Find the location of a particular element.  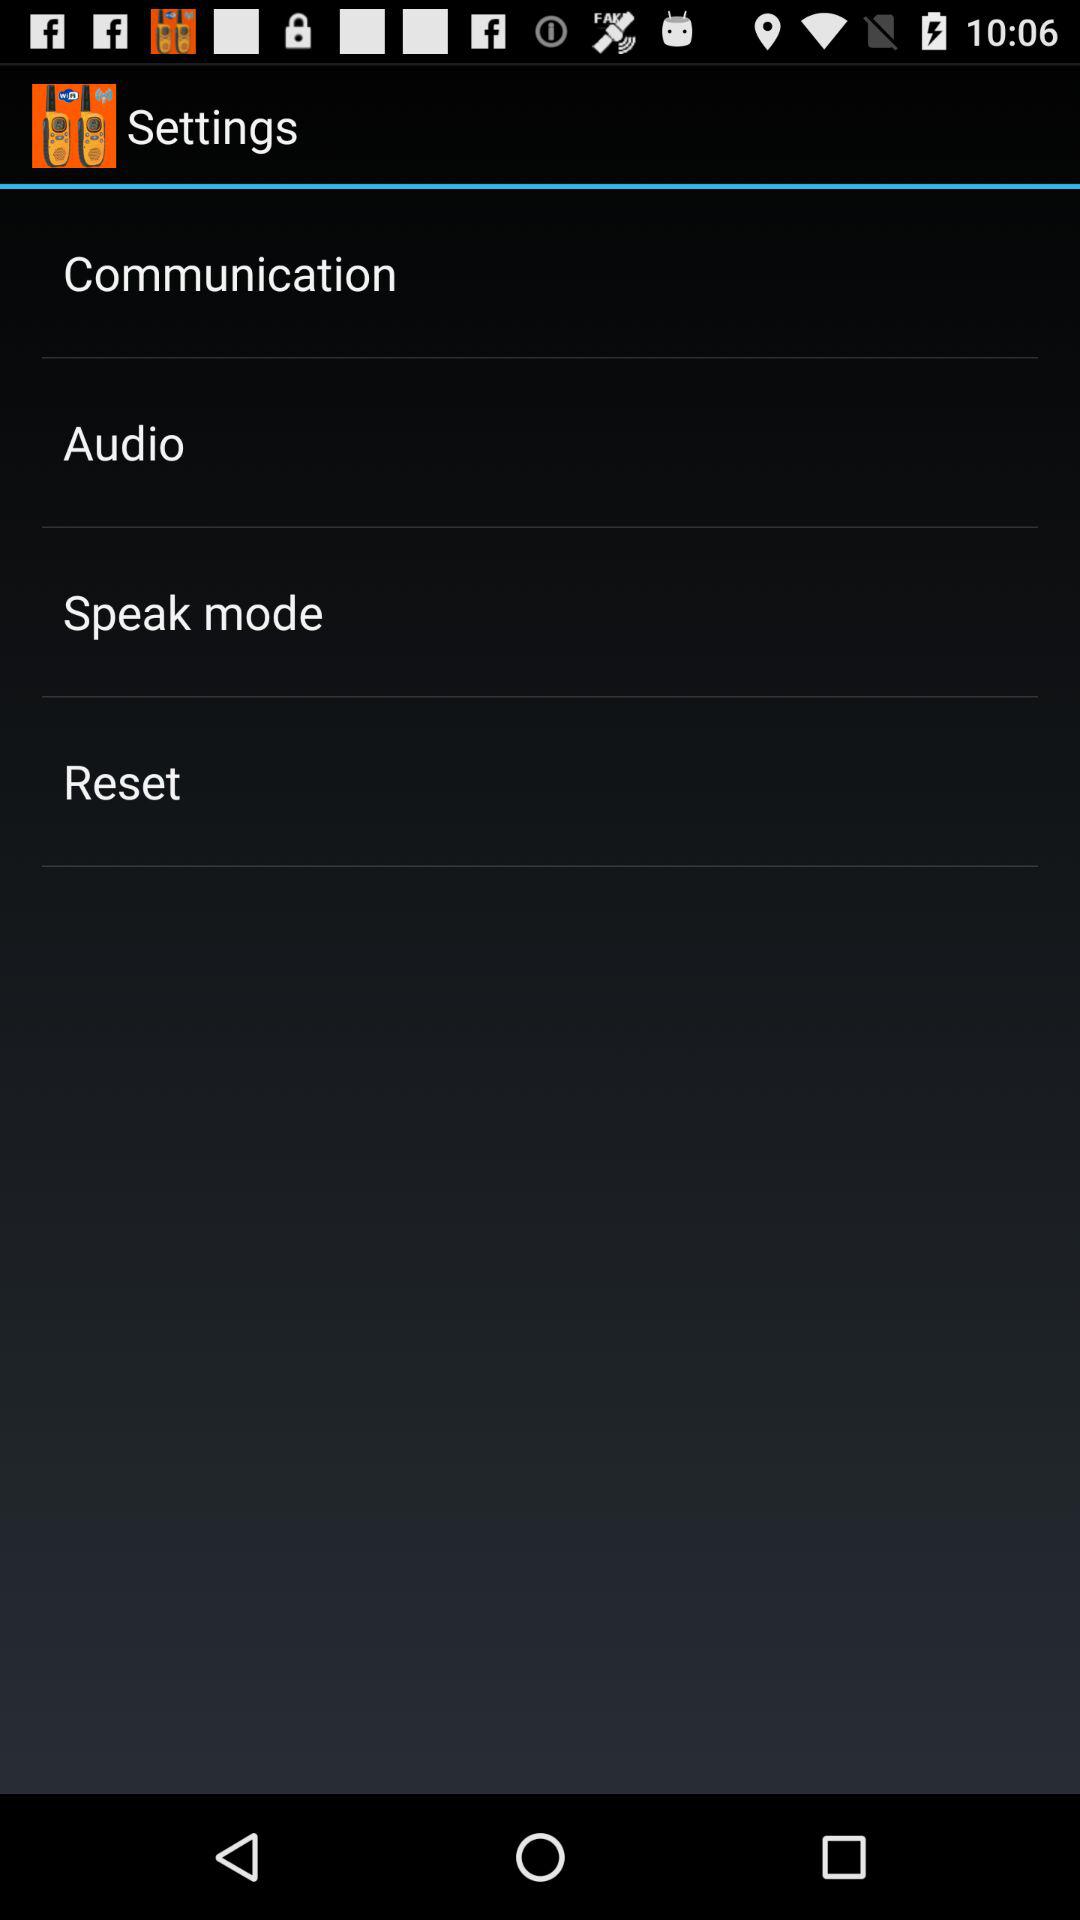

flip to the speak mode item is located at coordinates (193, 611).